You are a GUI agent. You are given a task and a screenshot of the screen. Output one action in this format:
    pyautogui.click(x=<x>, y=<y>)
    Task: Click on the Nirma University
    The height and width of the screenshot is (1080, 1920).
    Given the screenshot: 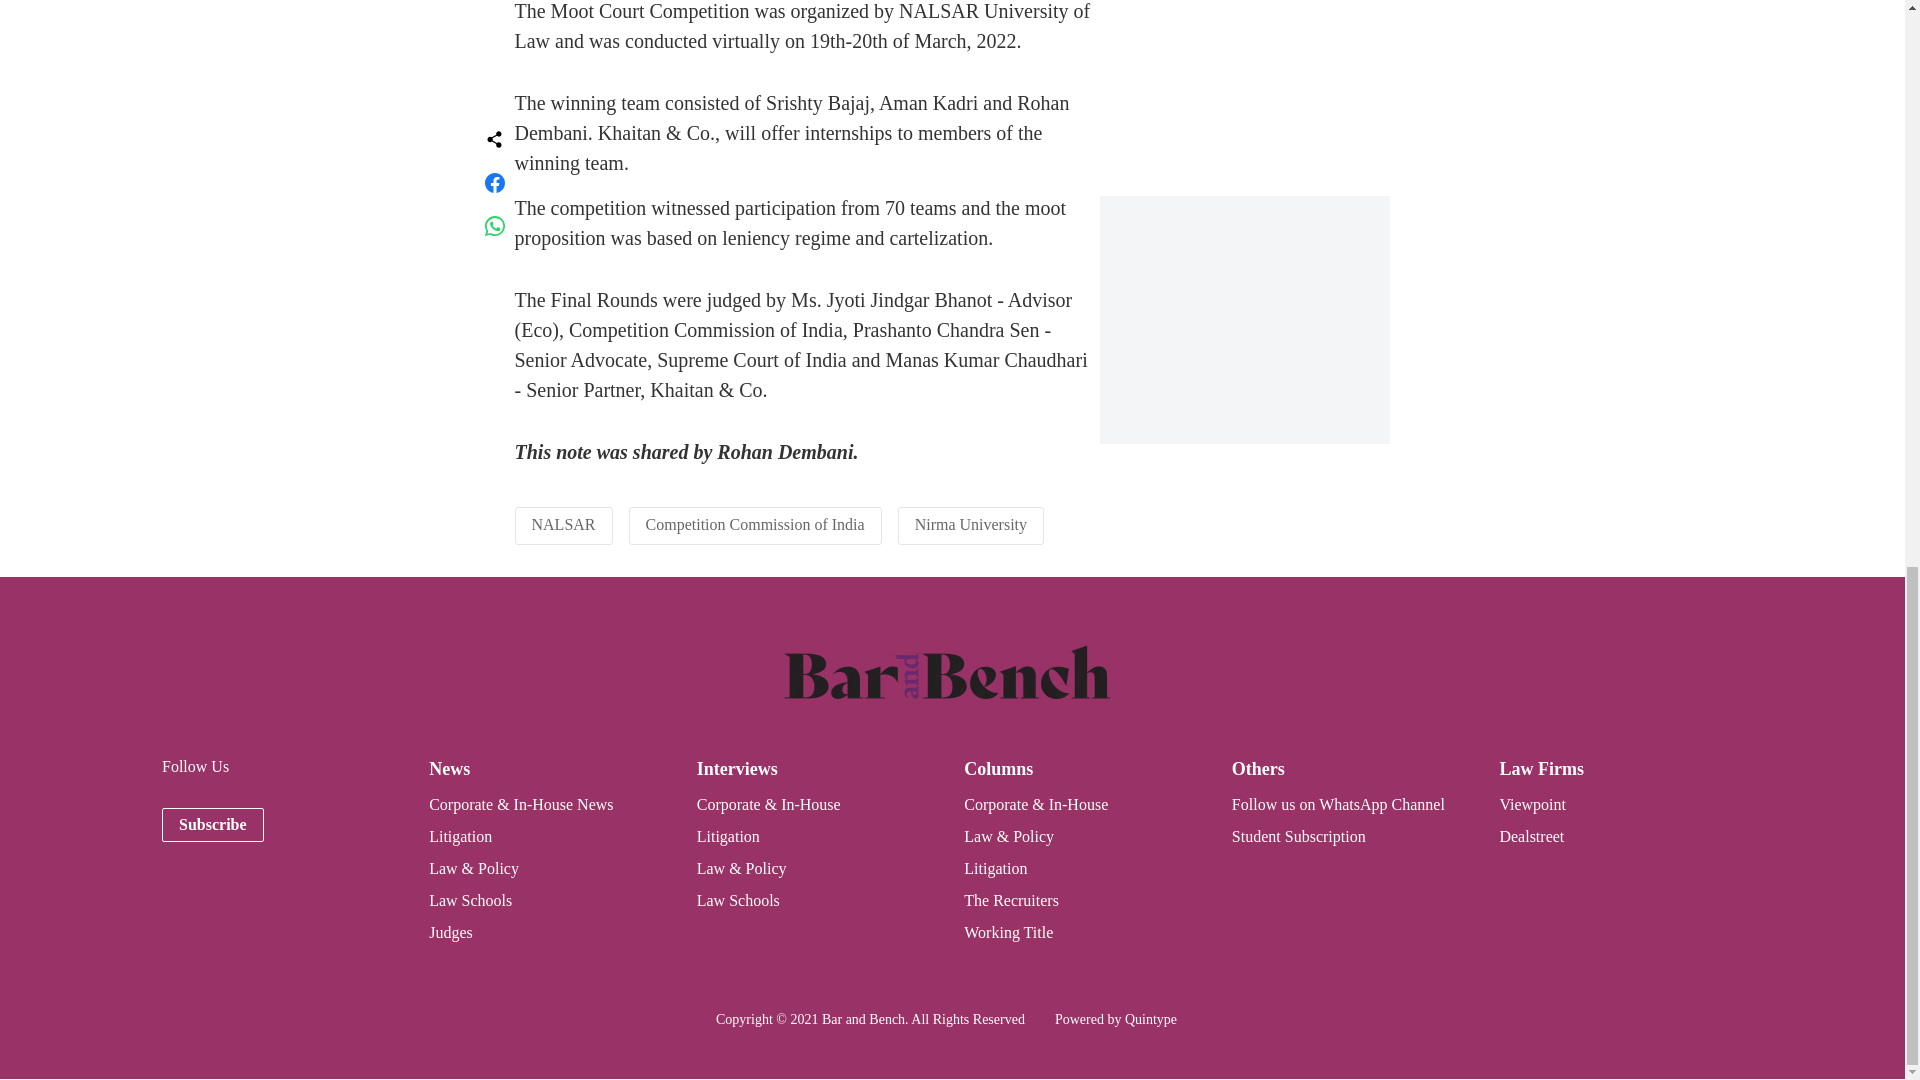 What is the action you would take?
    pyautogui.click(x=971, y=524)
    